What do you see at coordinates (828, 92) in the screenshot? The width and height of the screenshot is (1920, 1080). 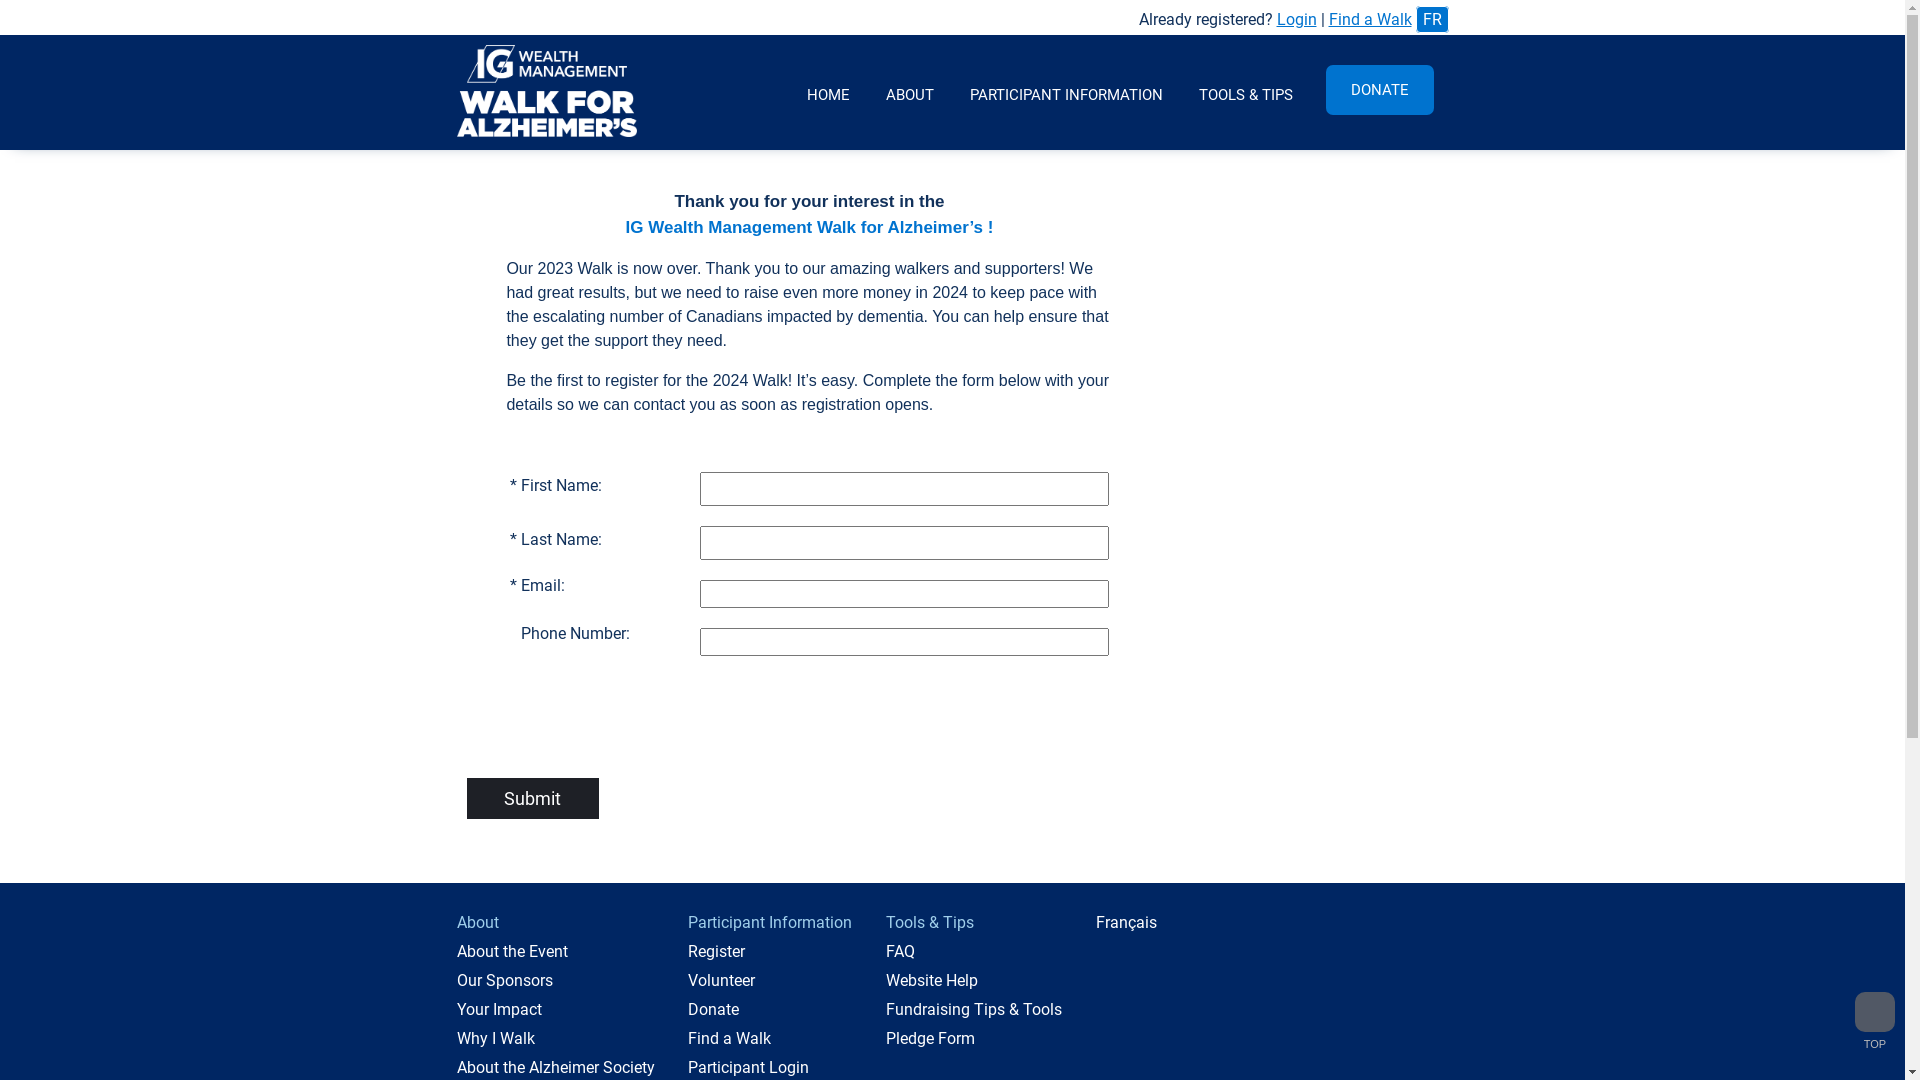 I see `HOME` at bounding box center [828, 92].